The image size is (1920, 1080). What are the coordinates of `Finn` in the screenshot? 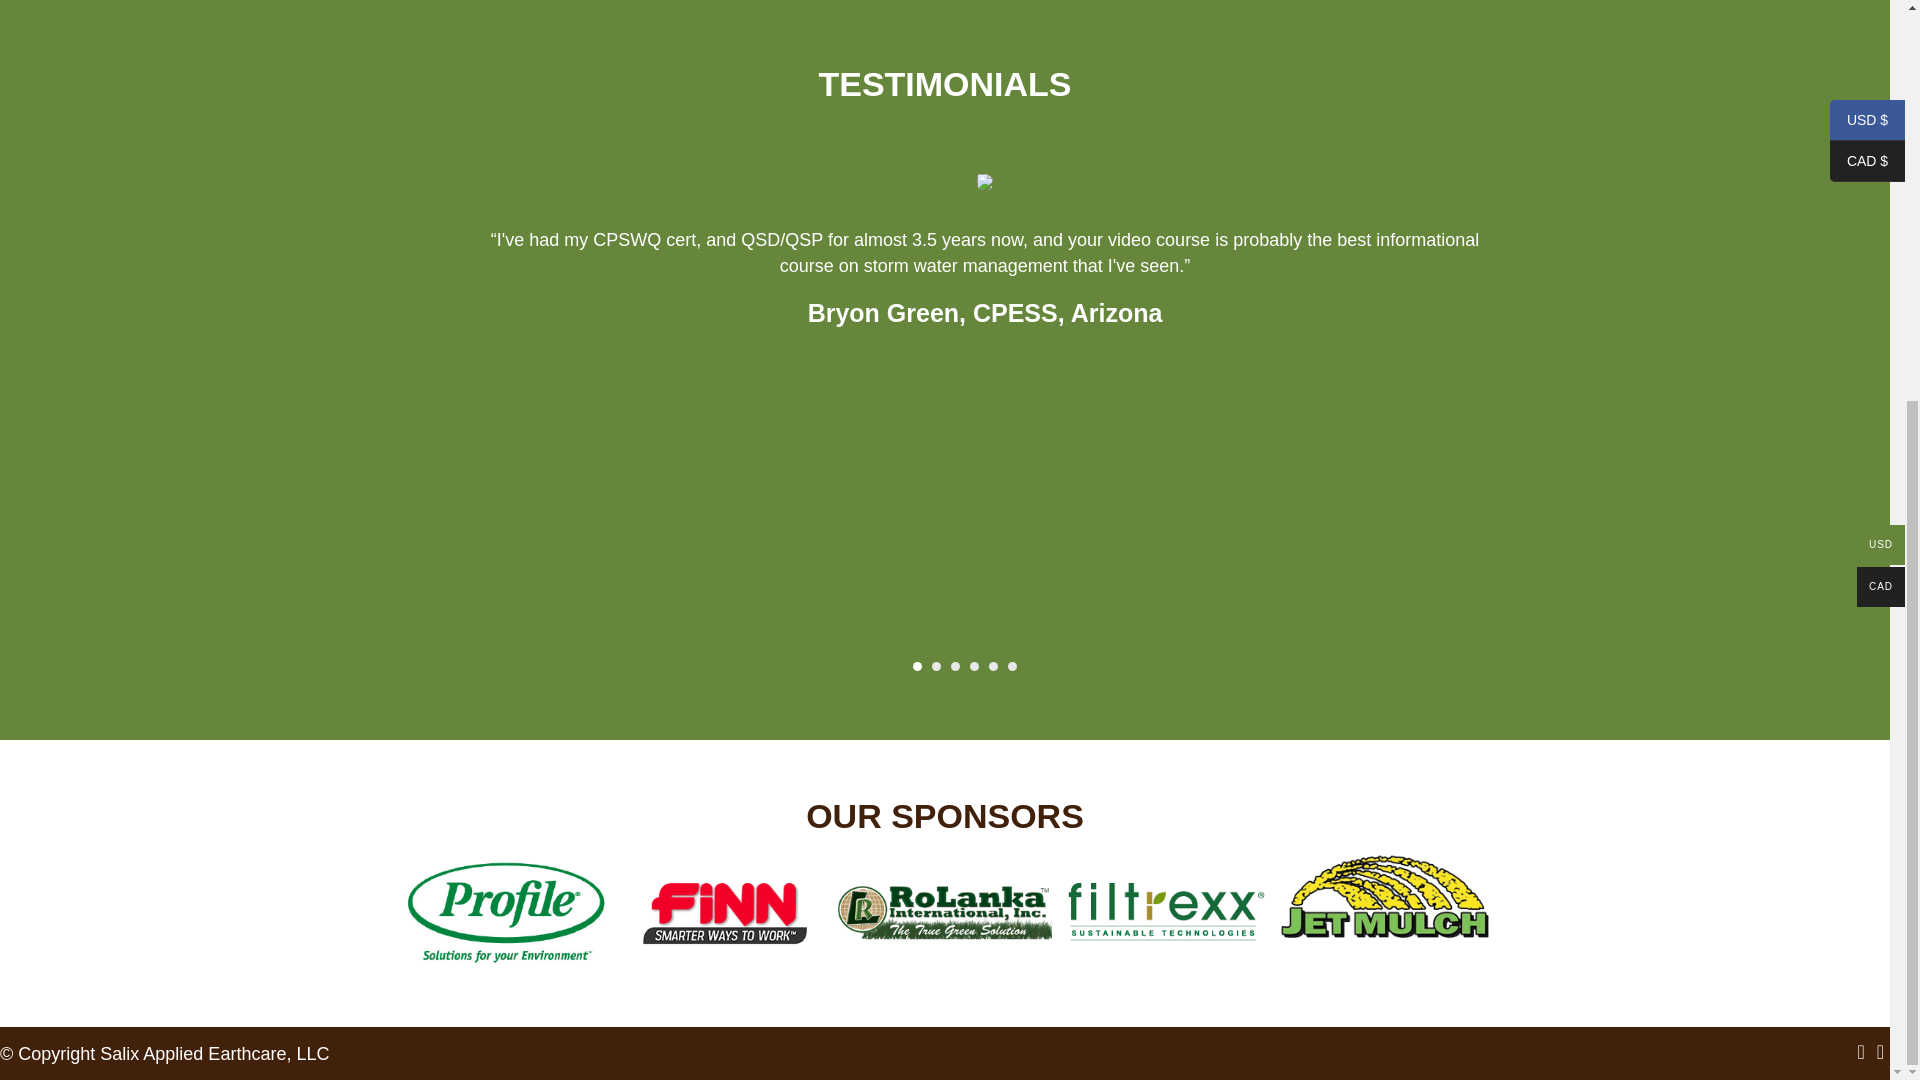 It's located at (724, 964).